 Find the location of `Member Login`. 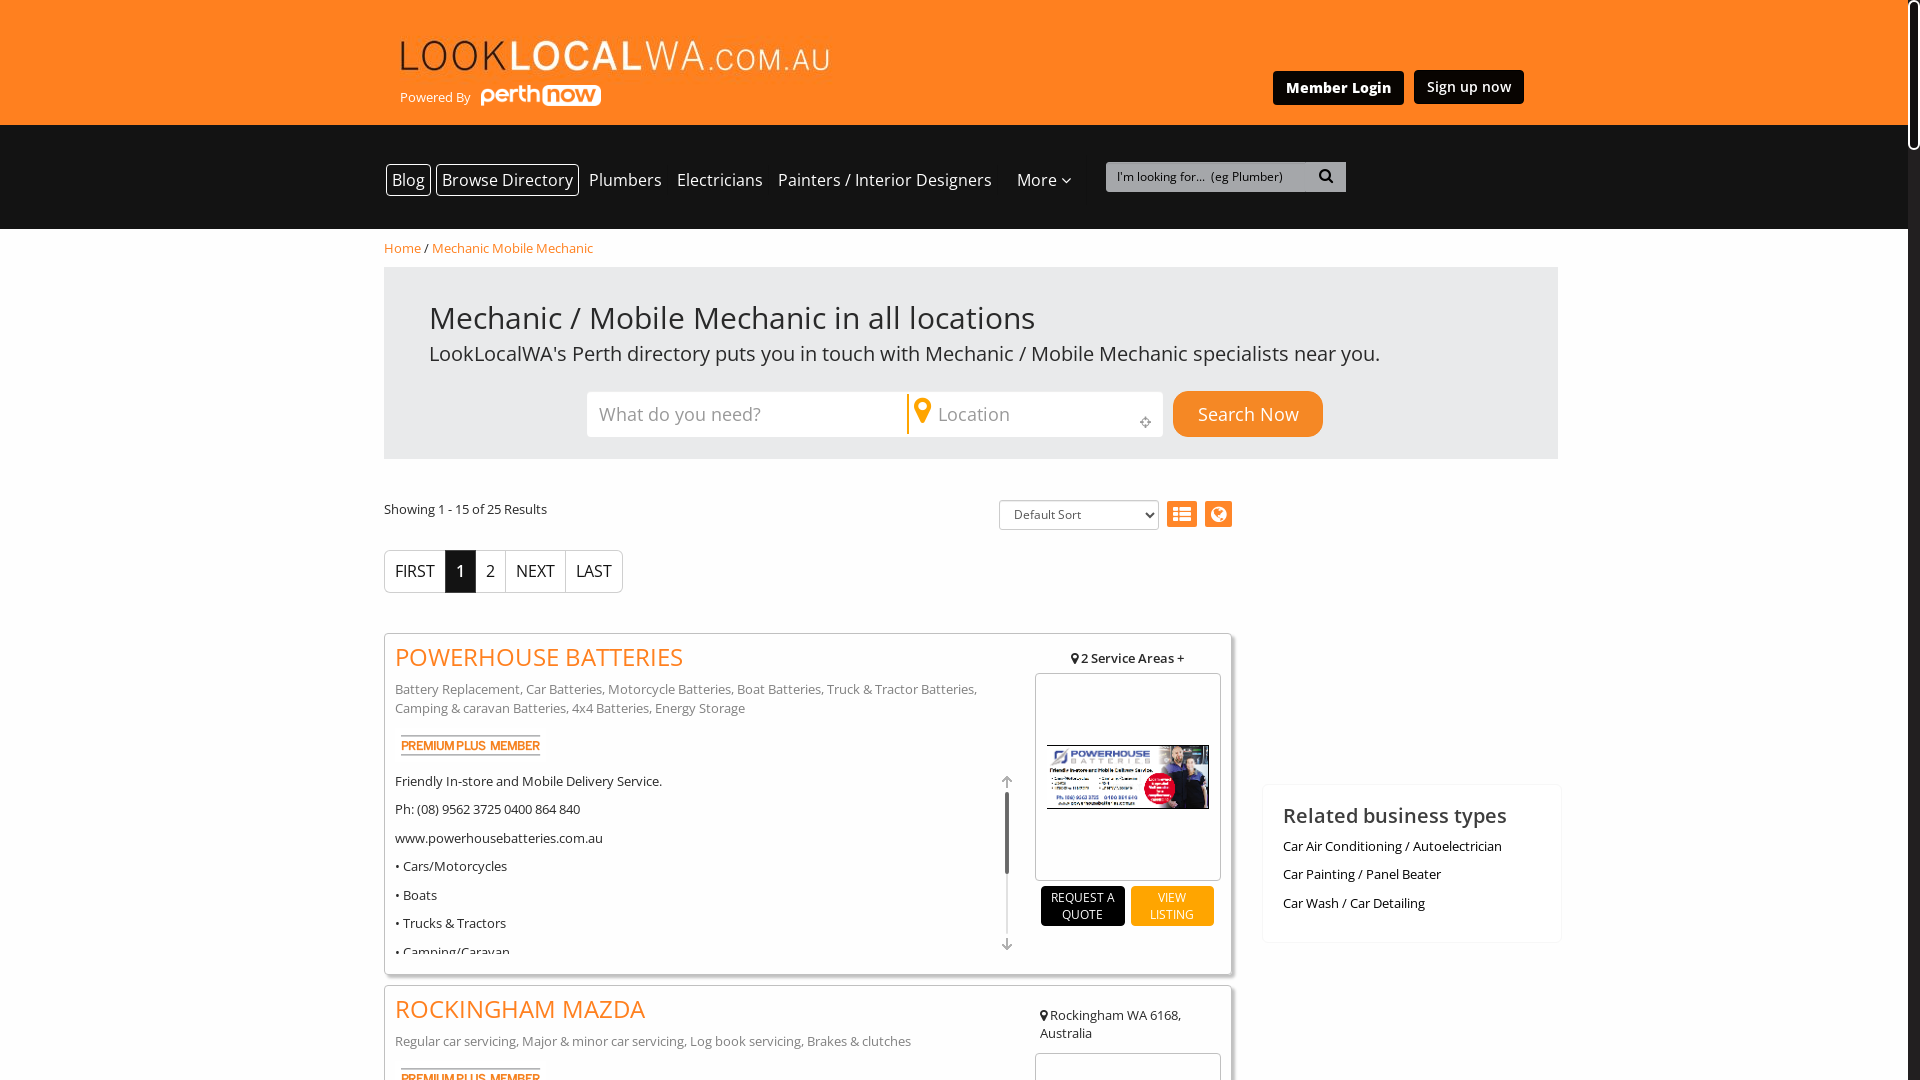

Member Login is located at coordinates (1338, 88).